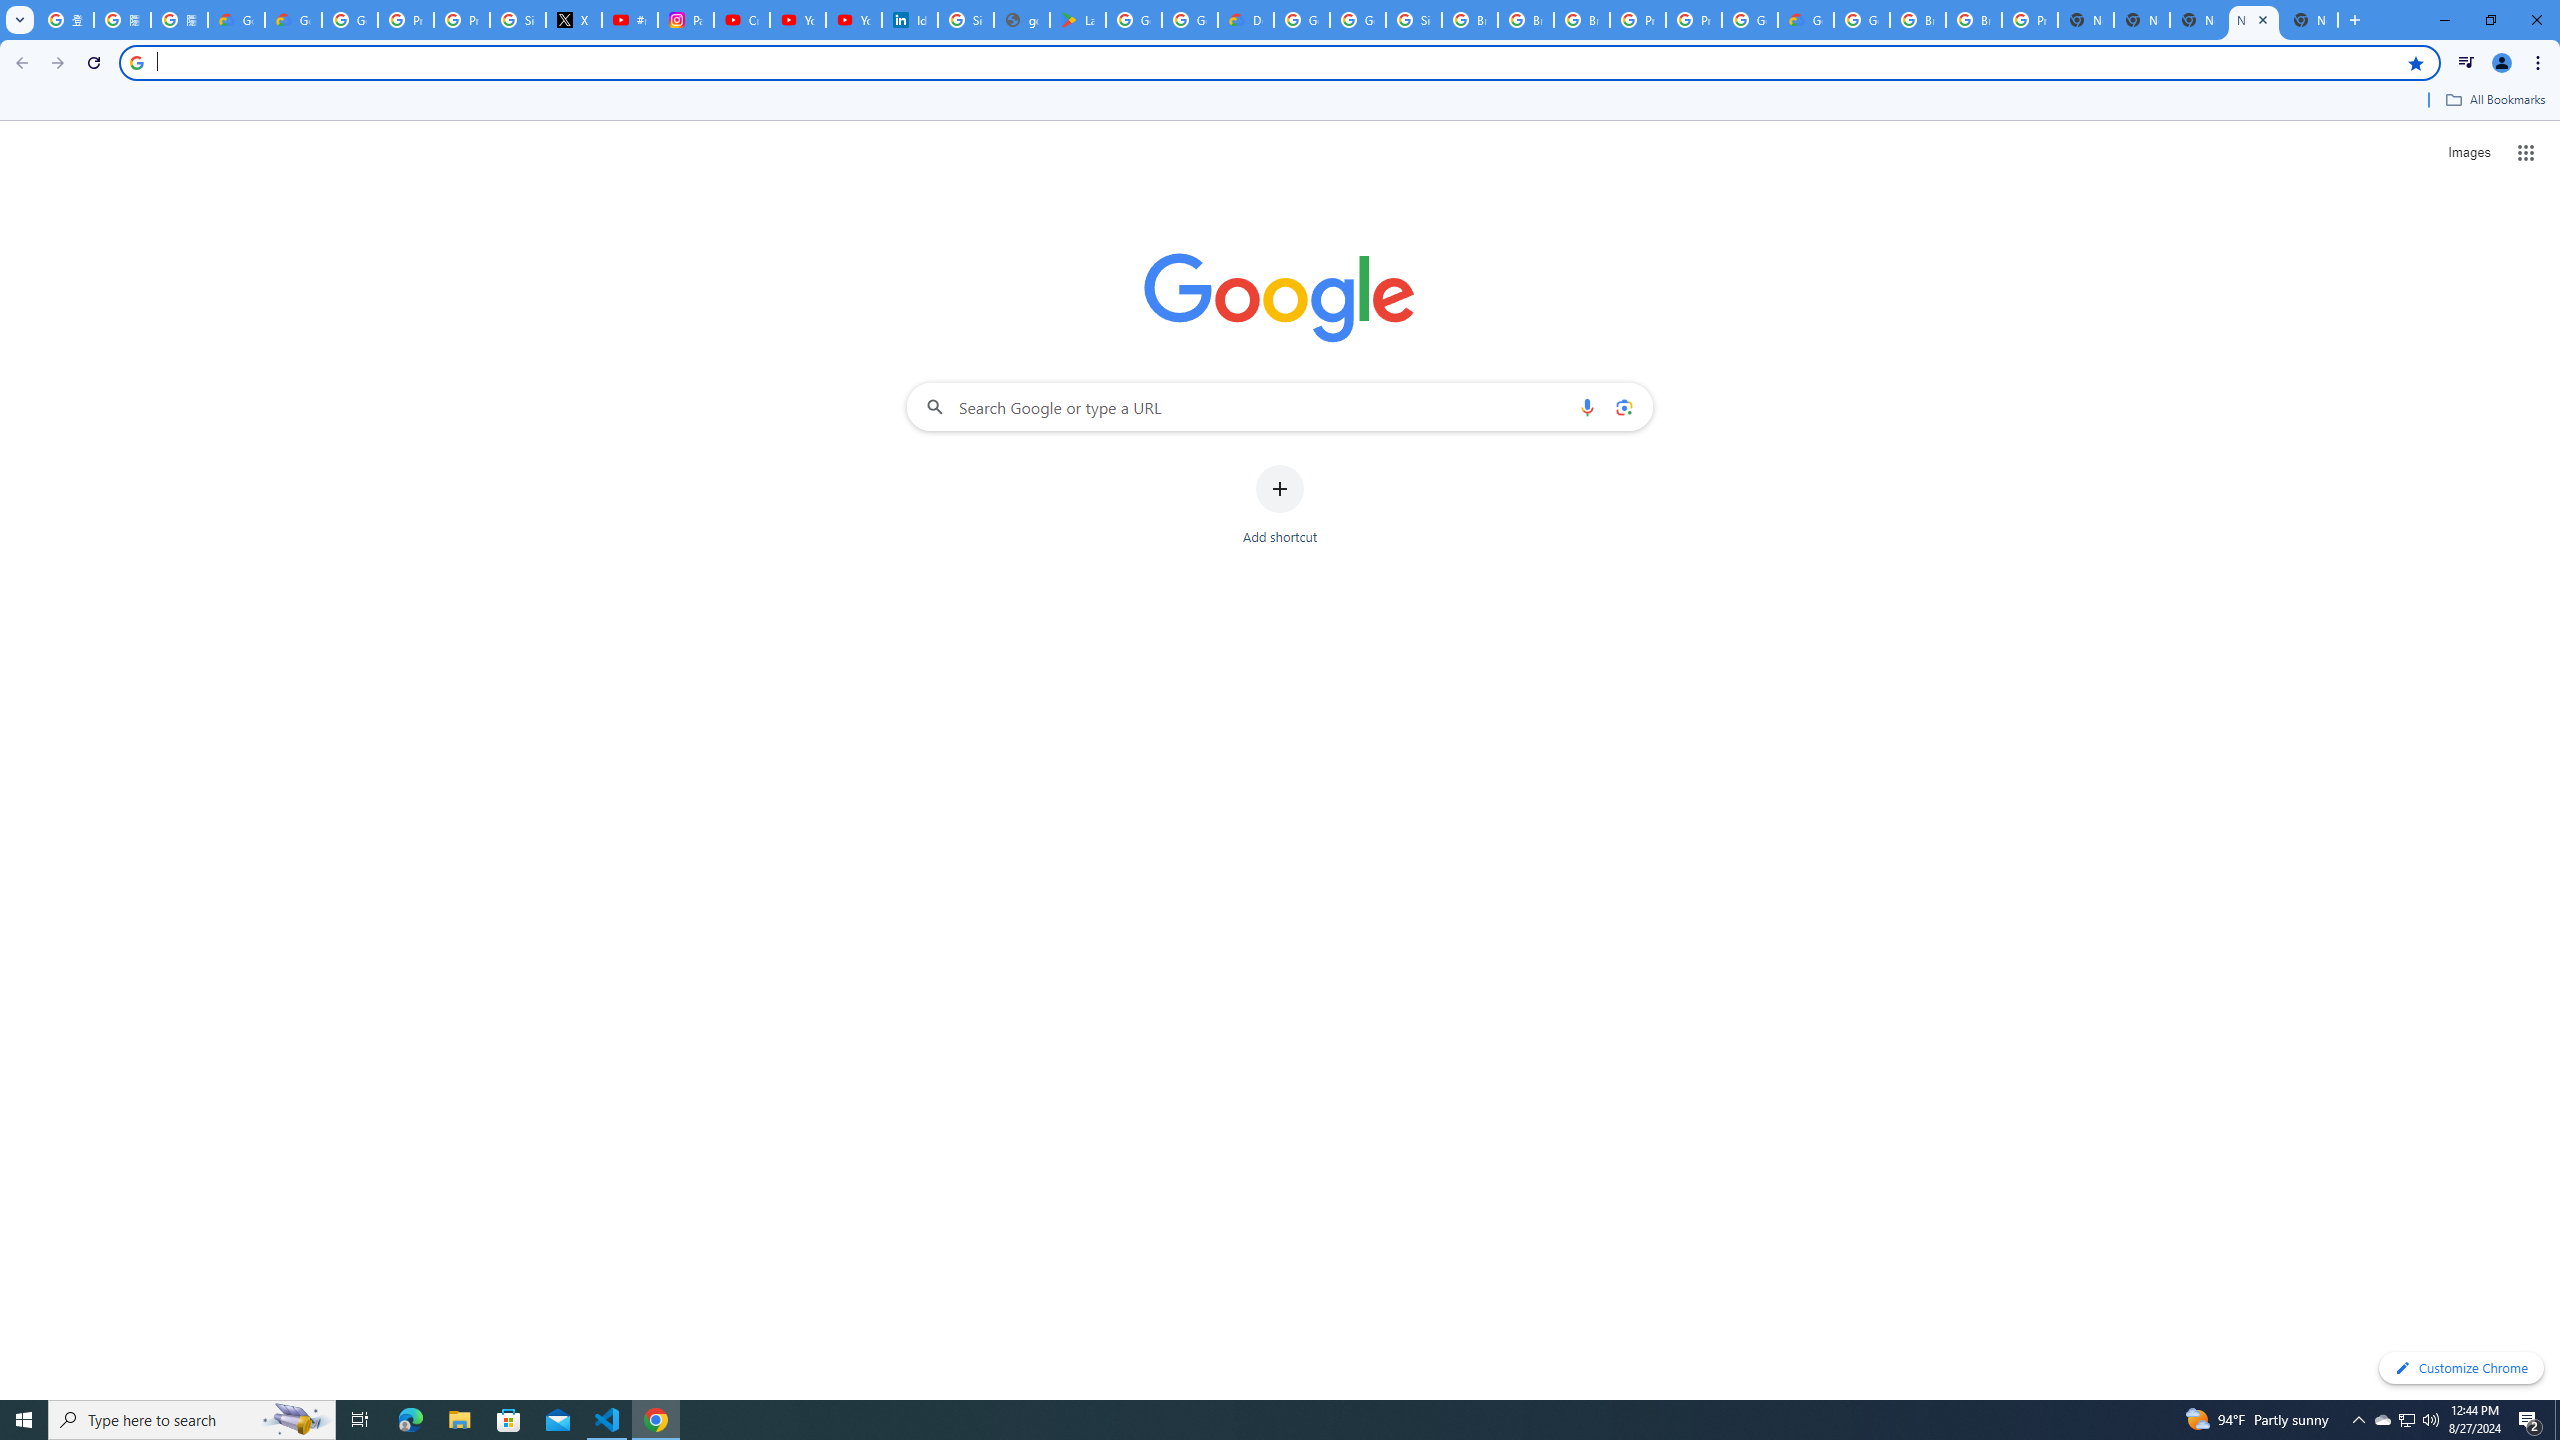  Describe the element at coordinates (910, 20) in the screenshot. I see `Identity verification via Persona | LinkedIn Help` at that location.